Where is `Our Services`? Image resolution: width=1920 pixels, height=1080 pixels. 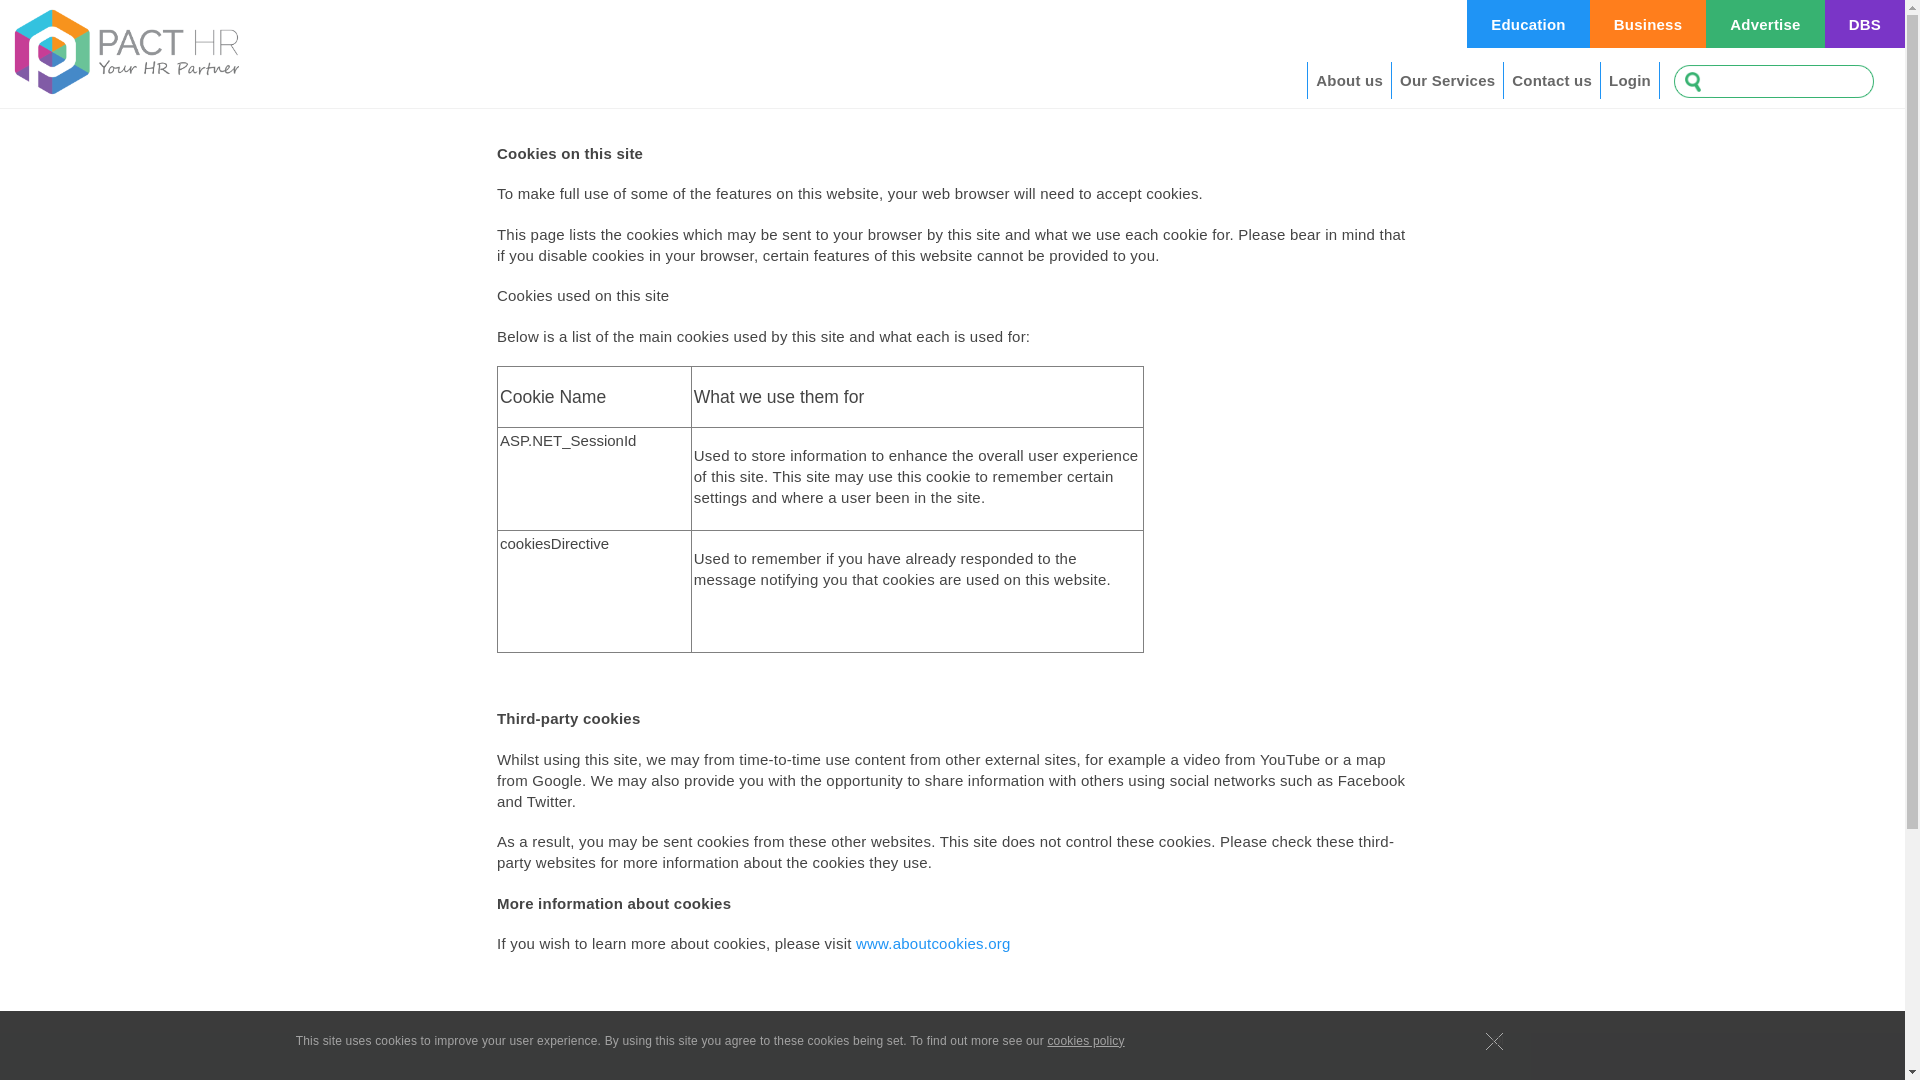 Our Services is located at coordinates (1447, 80).